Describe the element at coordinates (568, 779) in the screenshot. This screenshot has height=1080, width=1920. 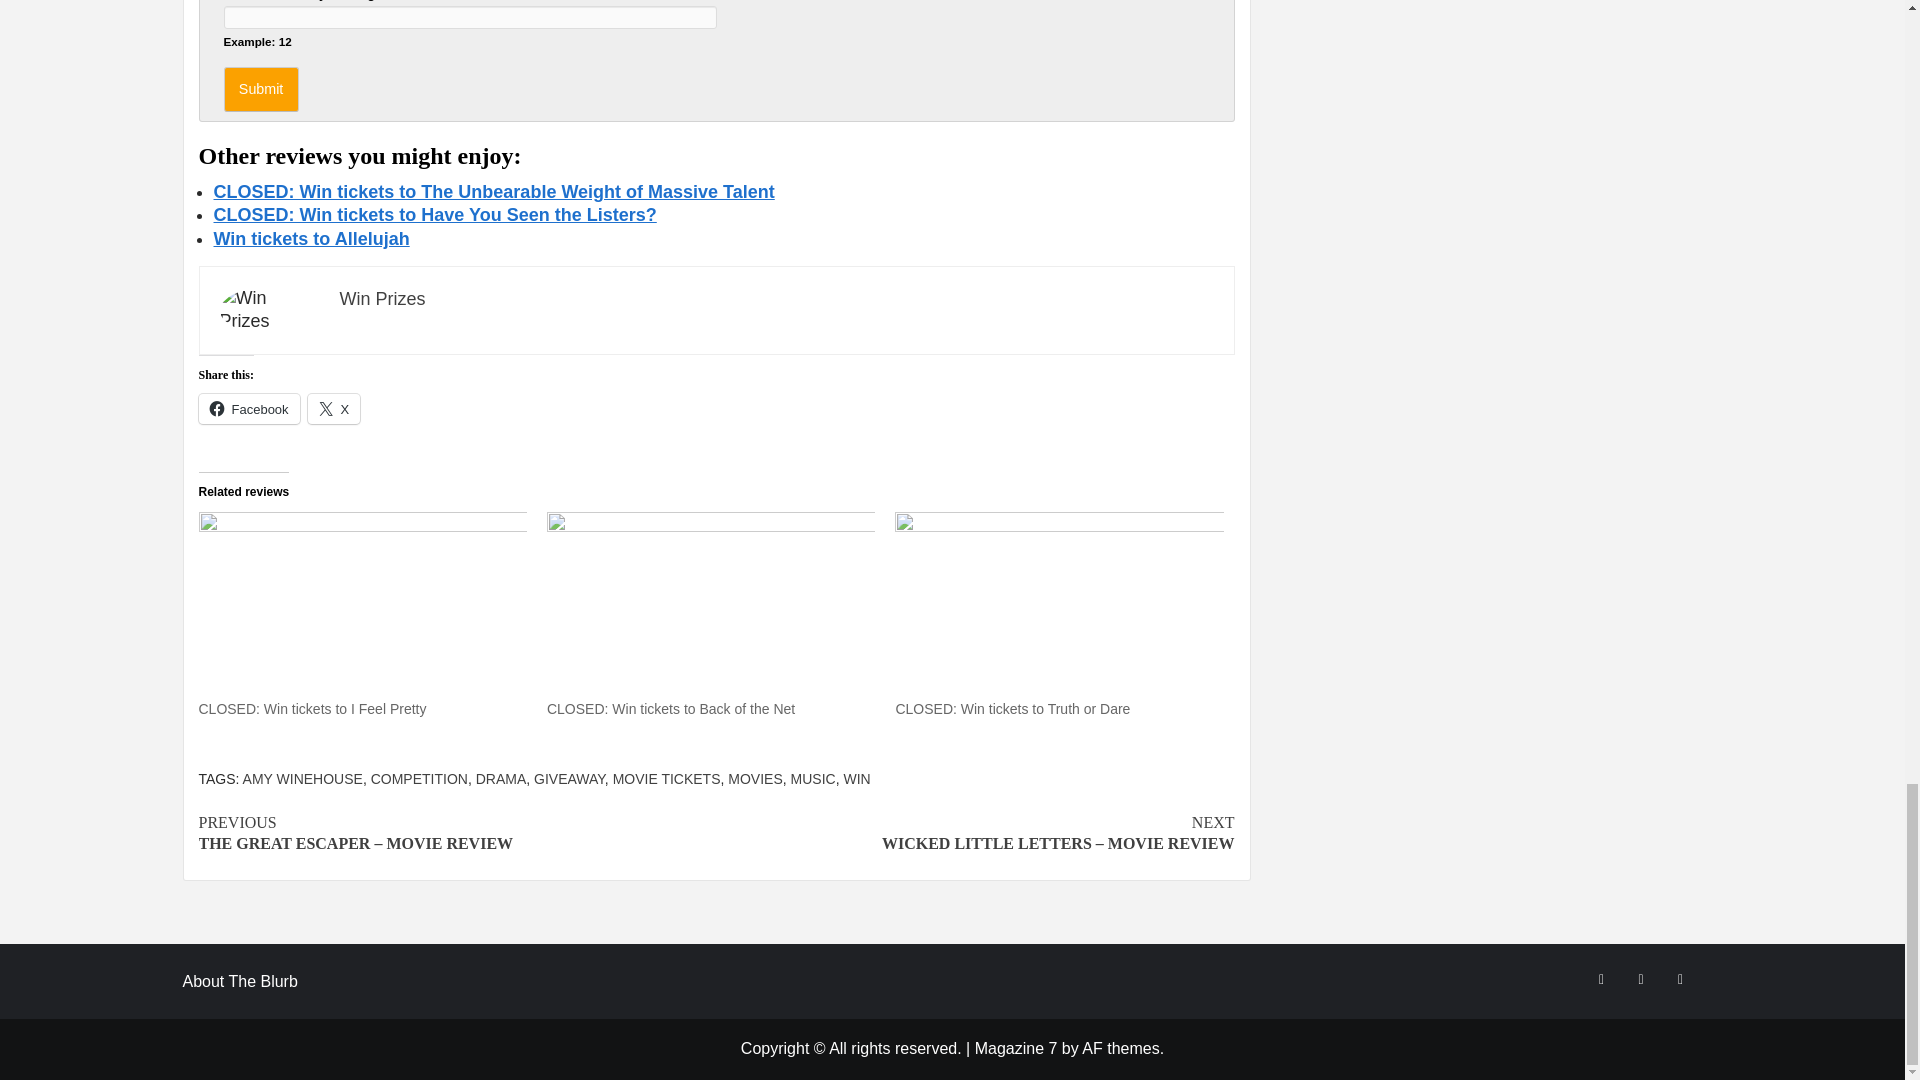
I see `GIVEAWAY` at that location.